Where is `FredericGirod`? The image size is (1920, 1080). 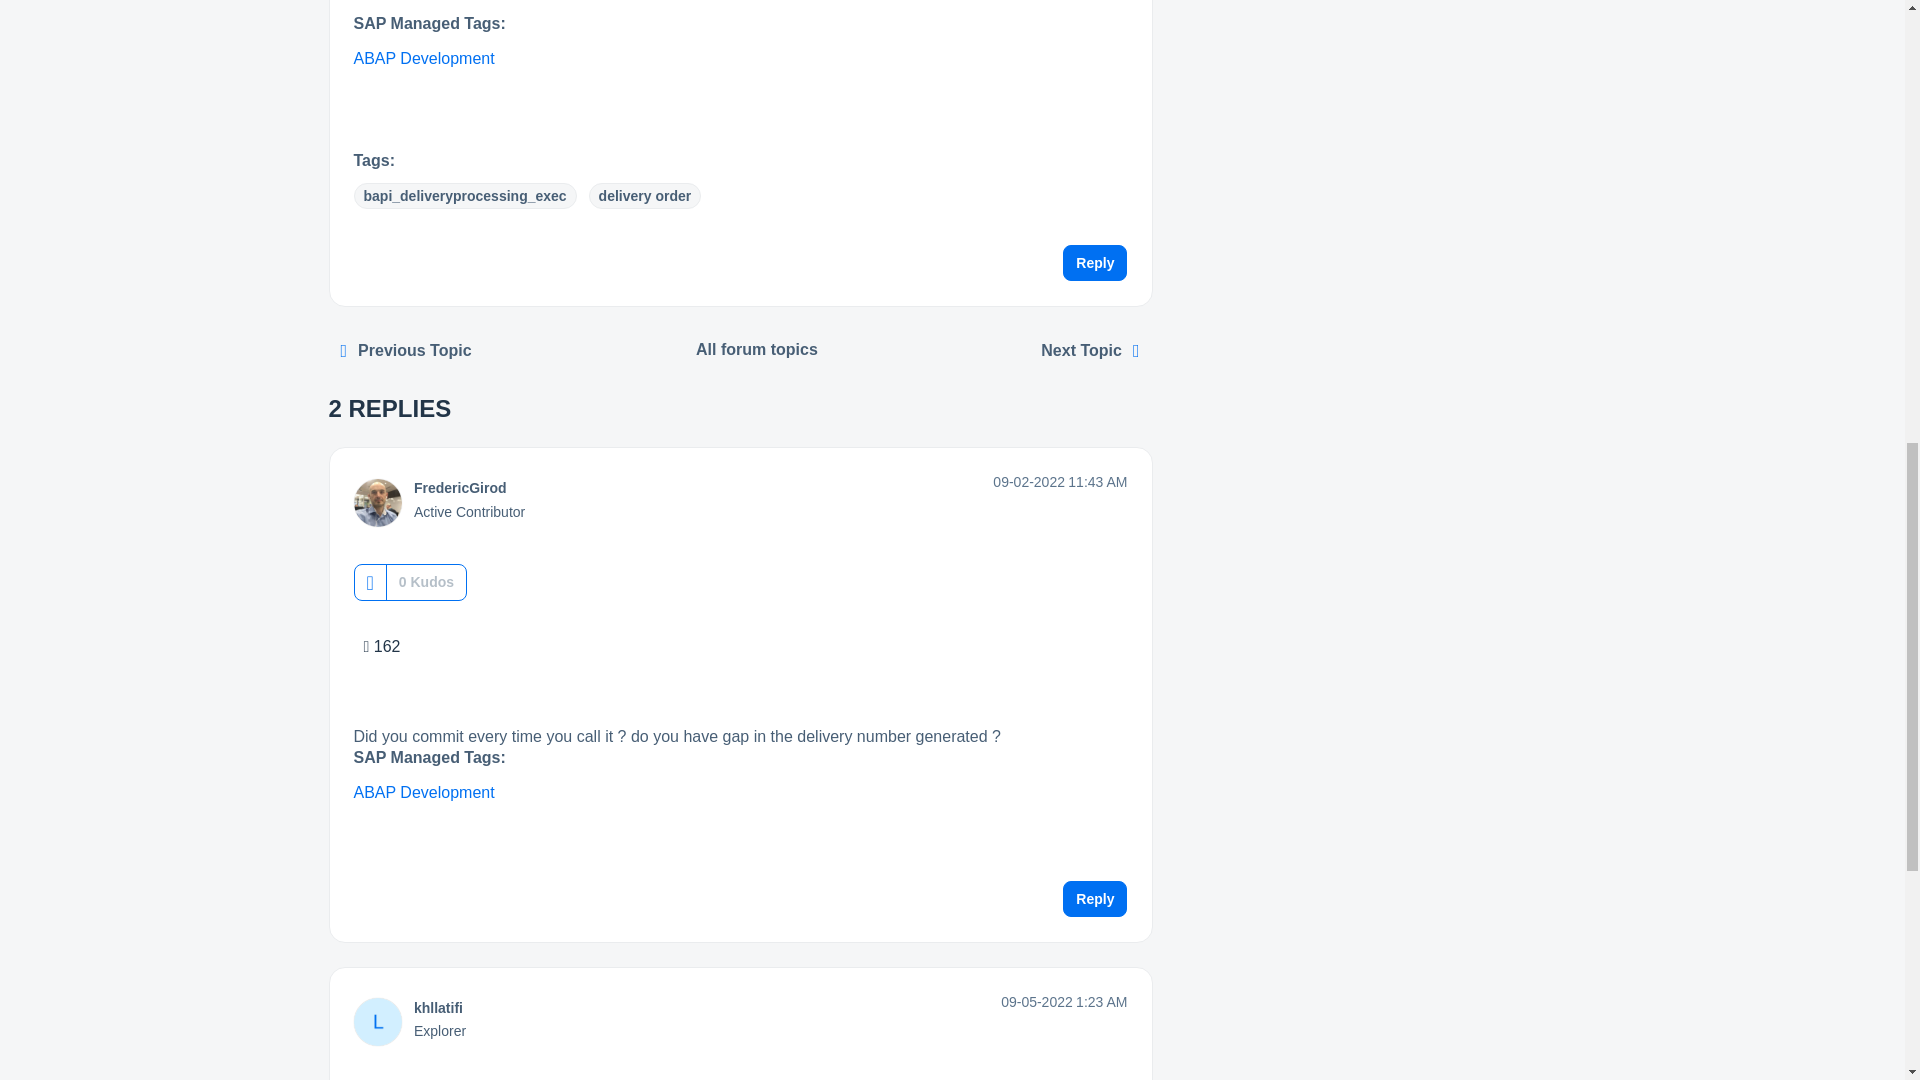
FredericGirod is located at coordinates (460, 487).